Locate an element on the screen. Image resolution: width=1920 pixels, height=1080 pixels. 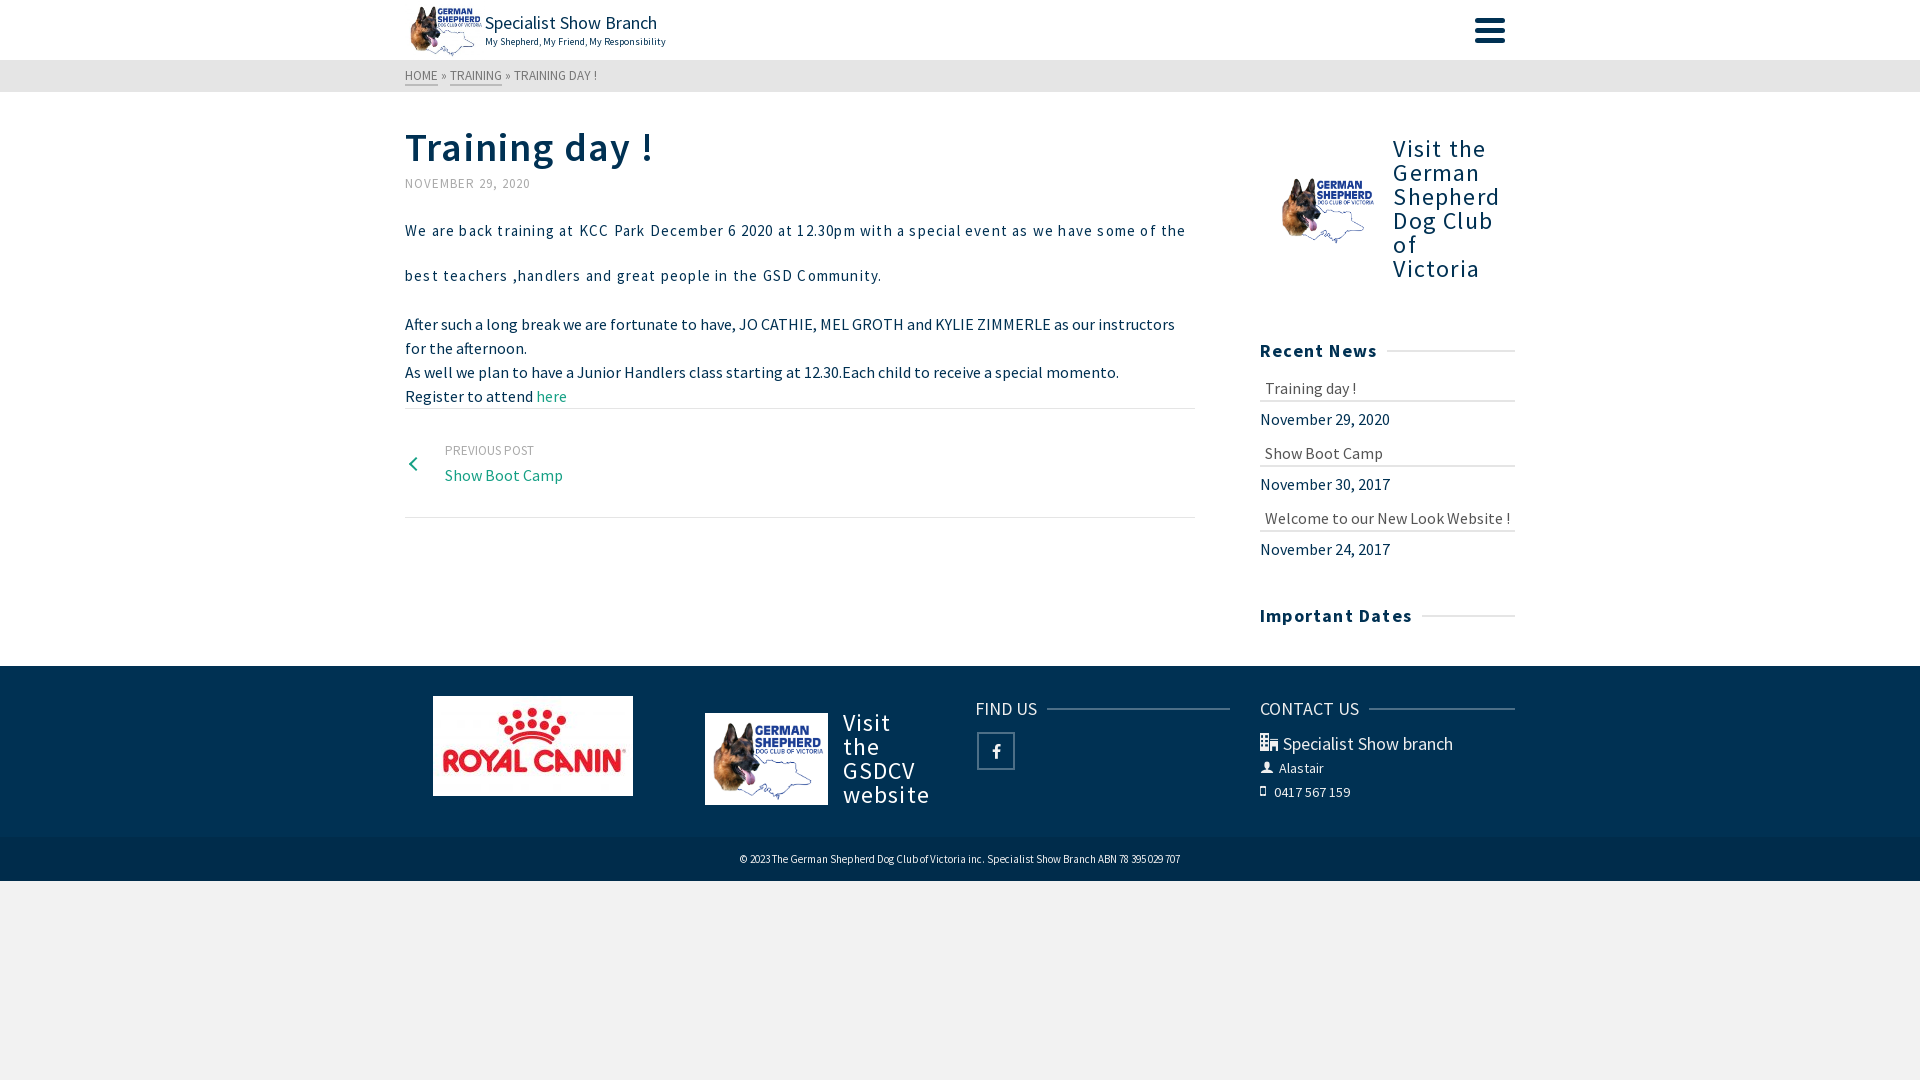
PREVIOUS POST
Show Boot Camp is located at coordinates (484, 463).